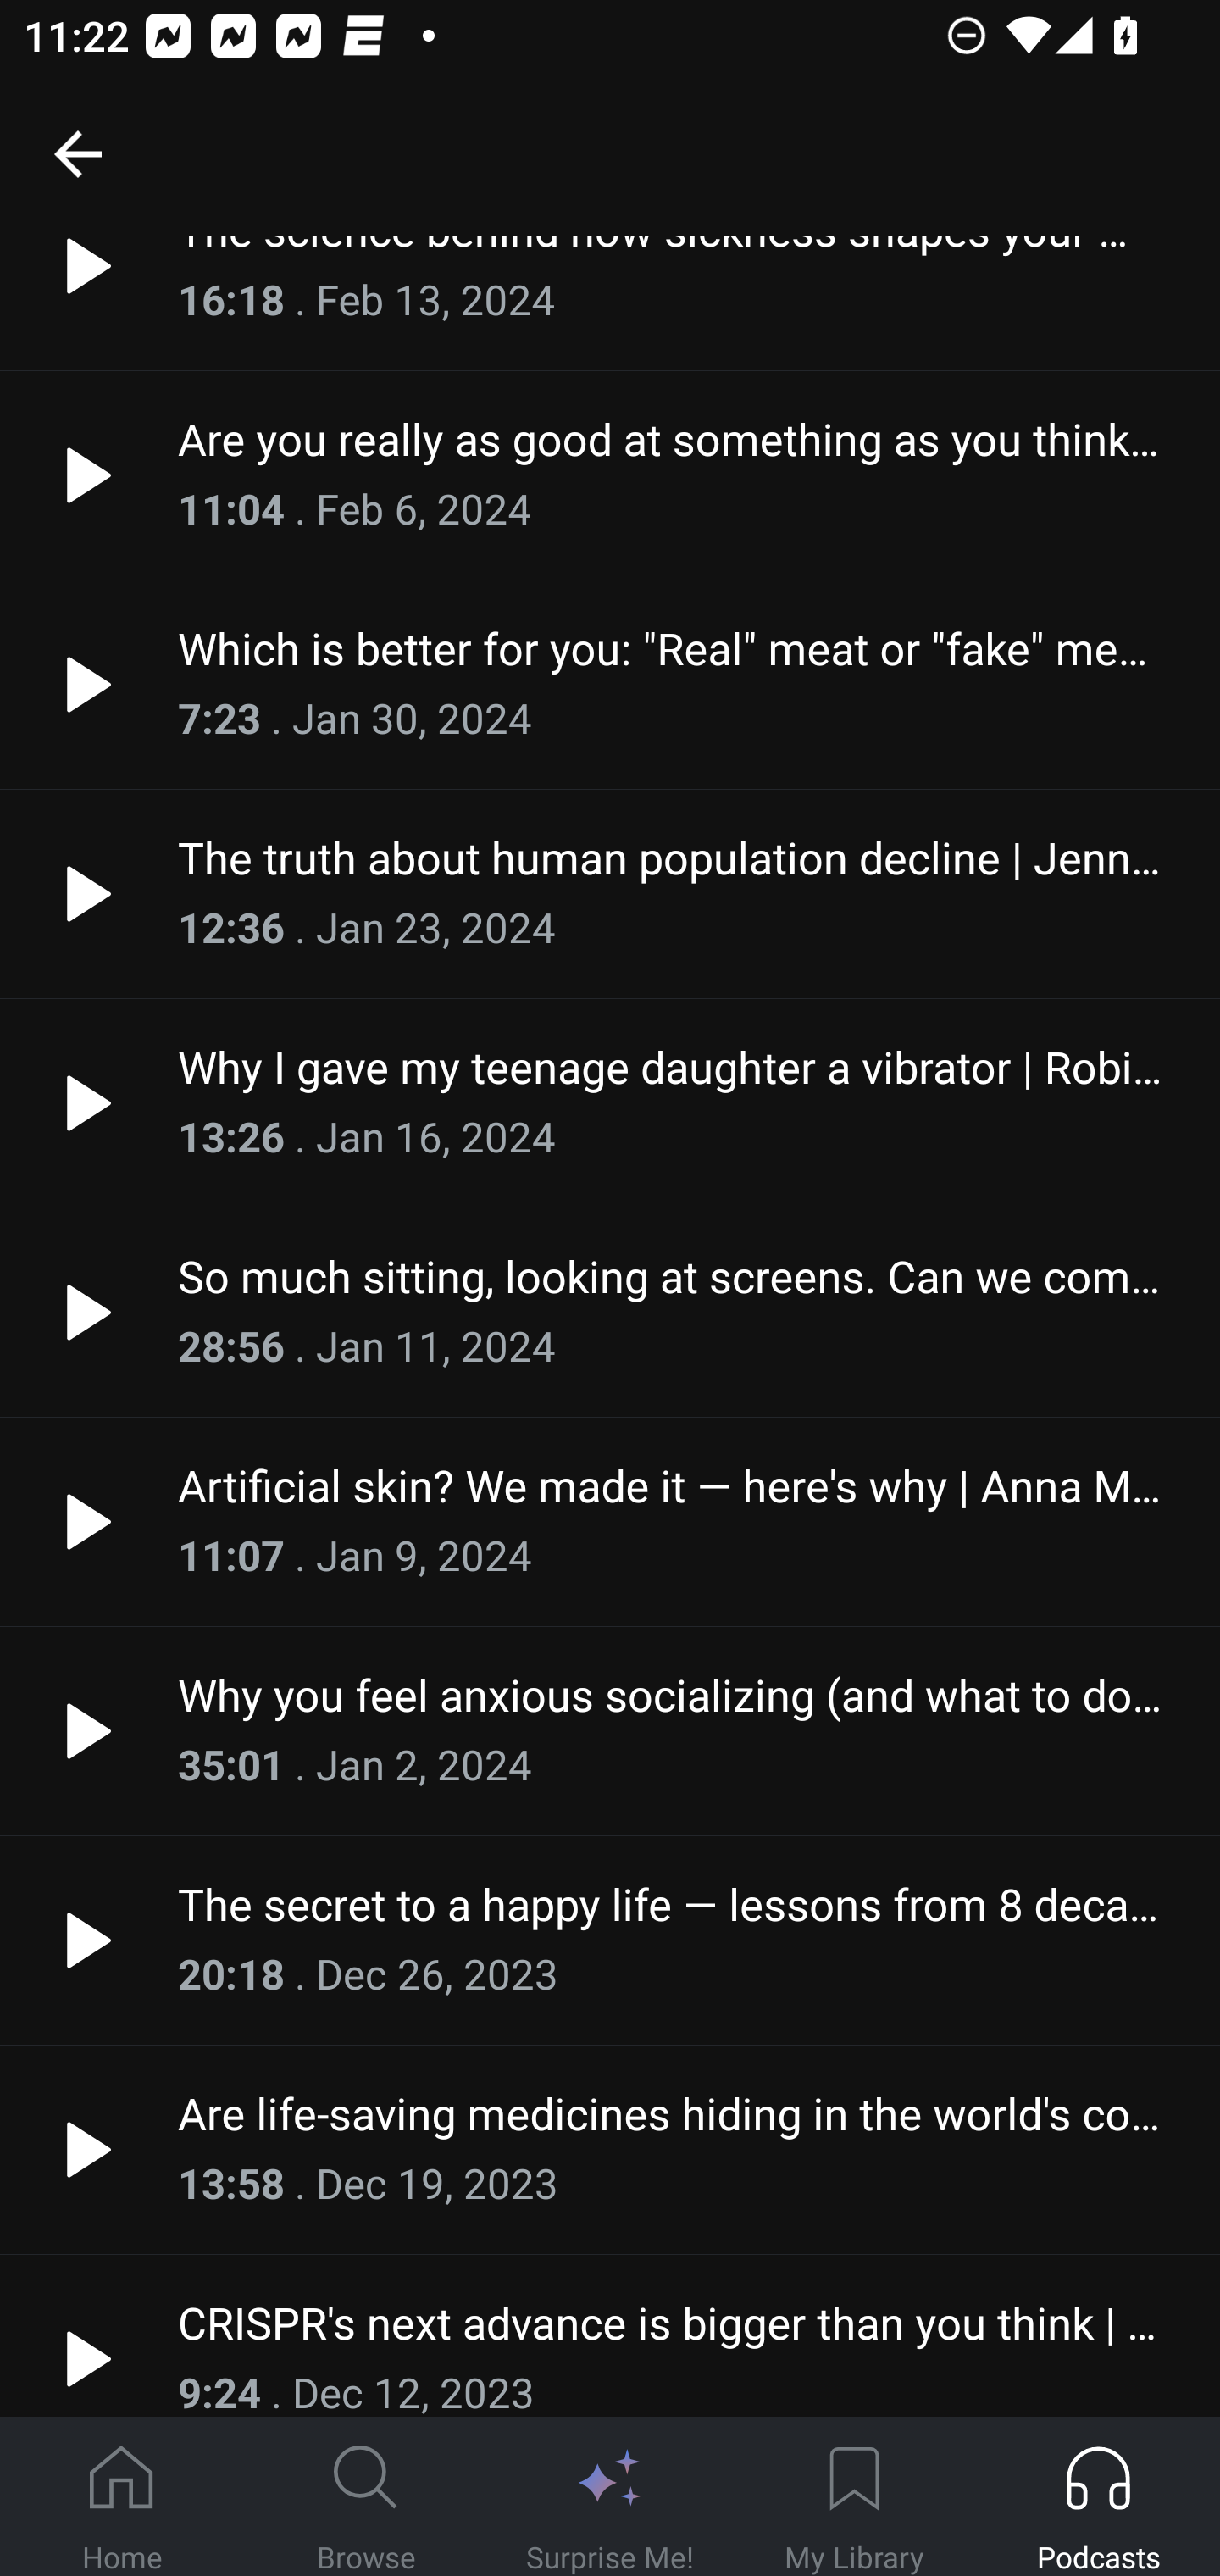  Describe the element at coordinates (1098, 2497) in the screenshot. I see `Podcasts` at that location.